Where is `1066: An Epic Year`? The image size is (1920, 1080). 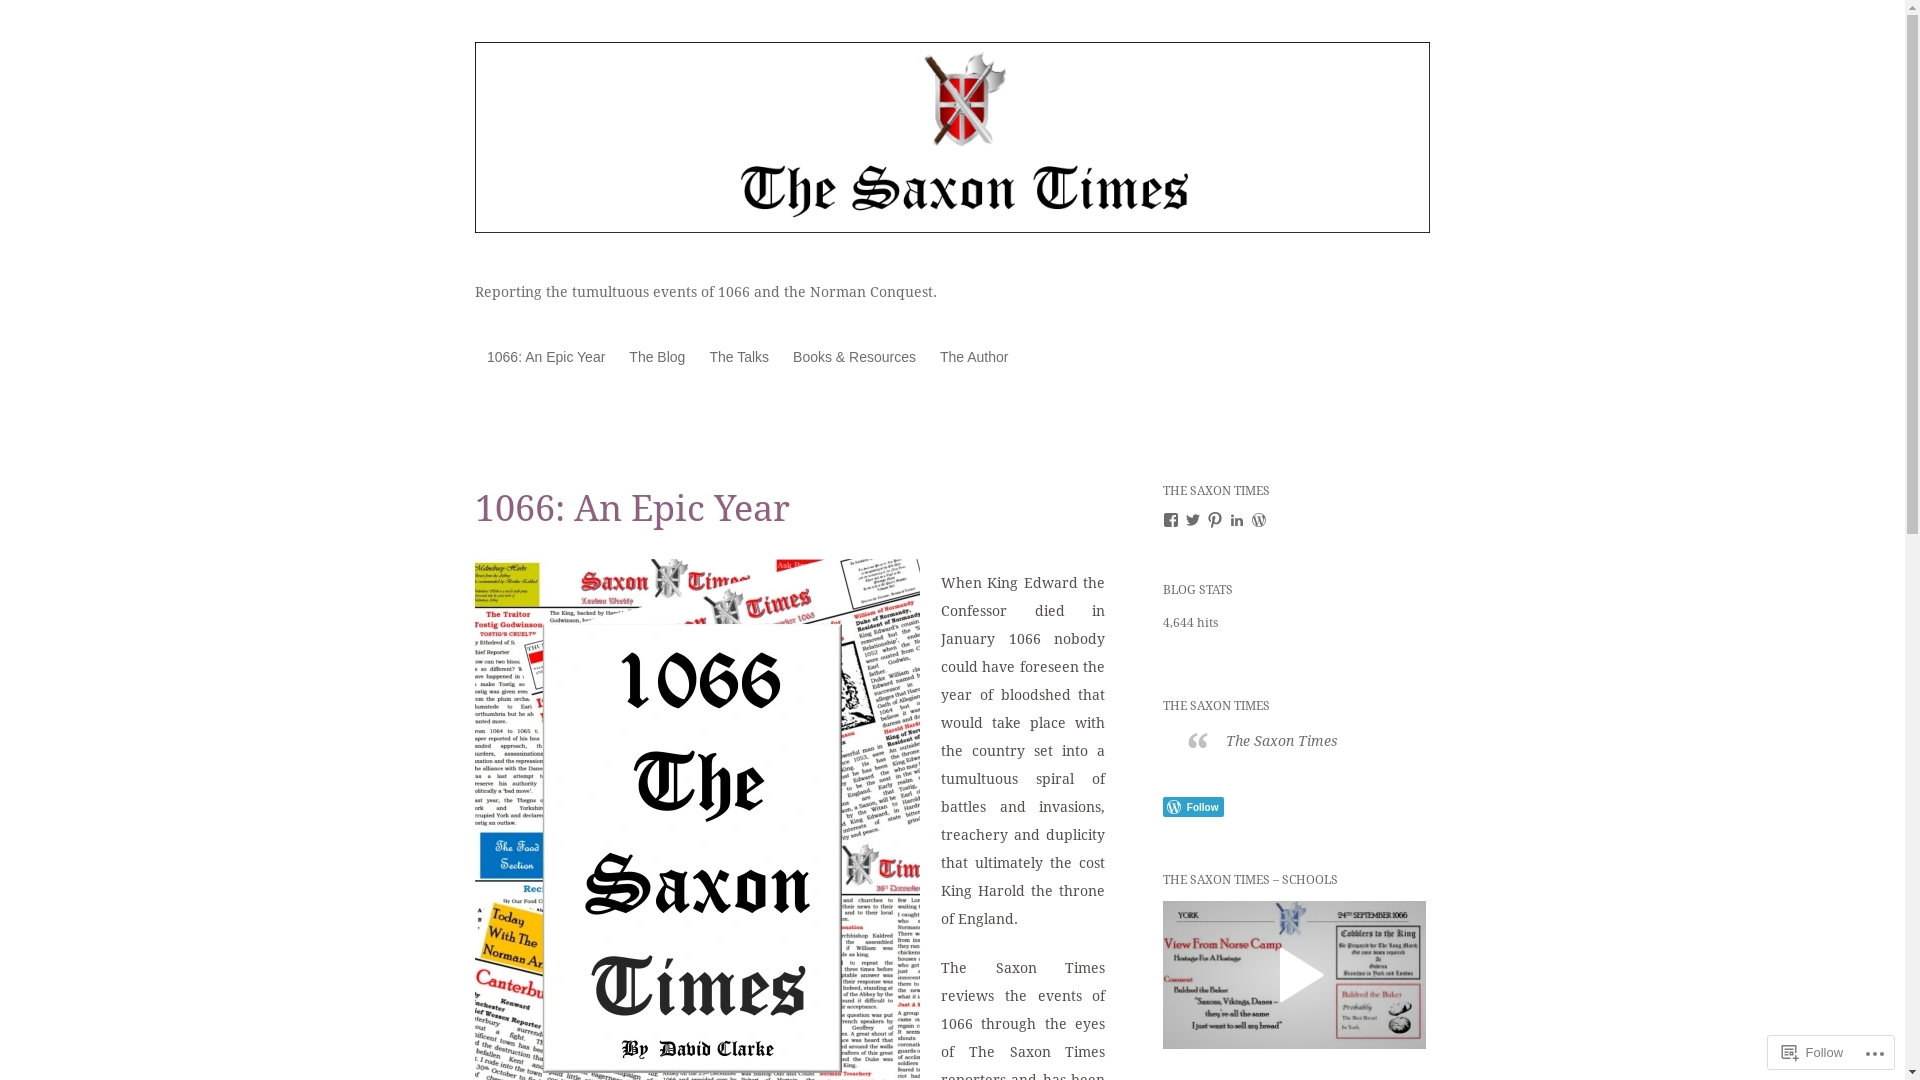
1066: An Epic Year is located at coordinates (546, 356).